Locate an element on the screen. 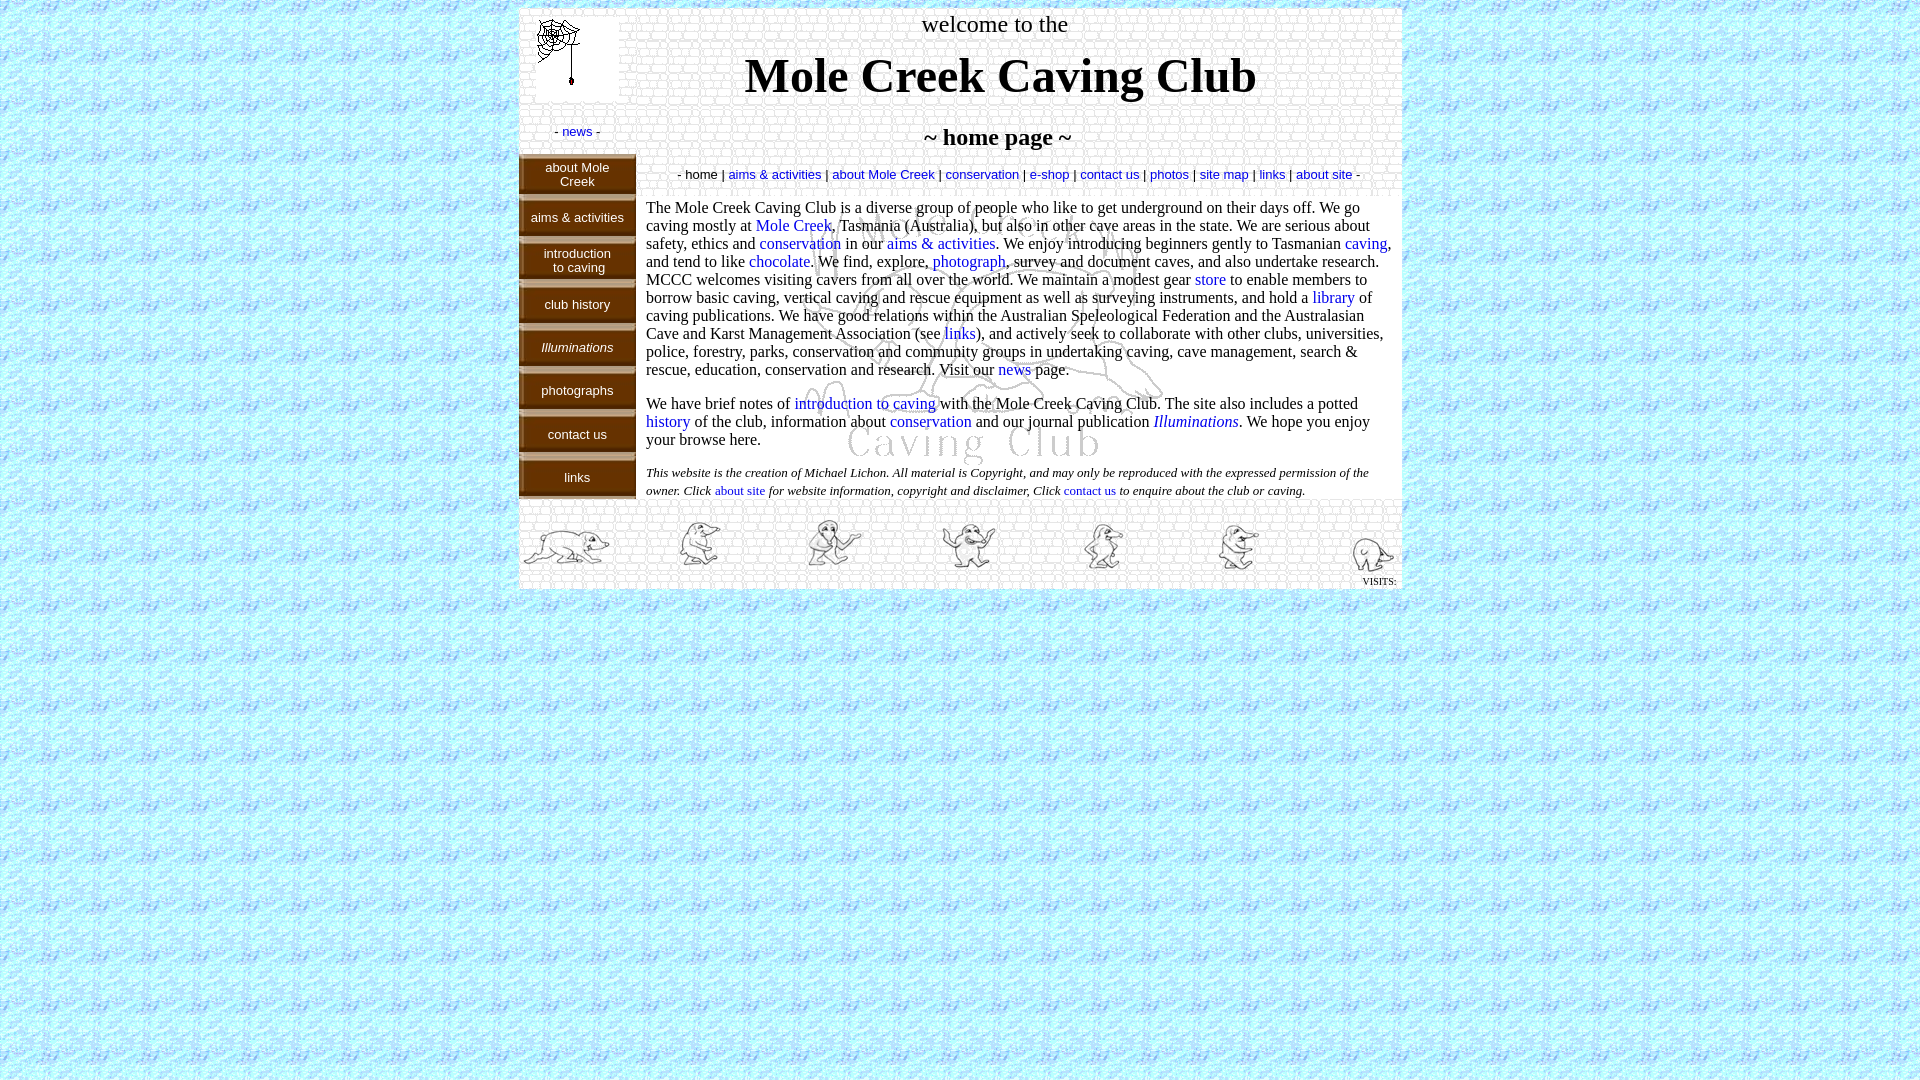 This screenshot has width=1920, height=1080. site map is located at coordinates (1224, 174).